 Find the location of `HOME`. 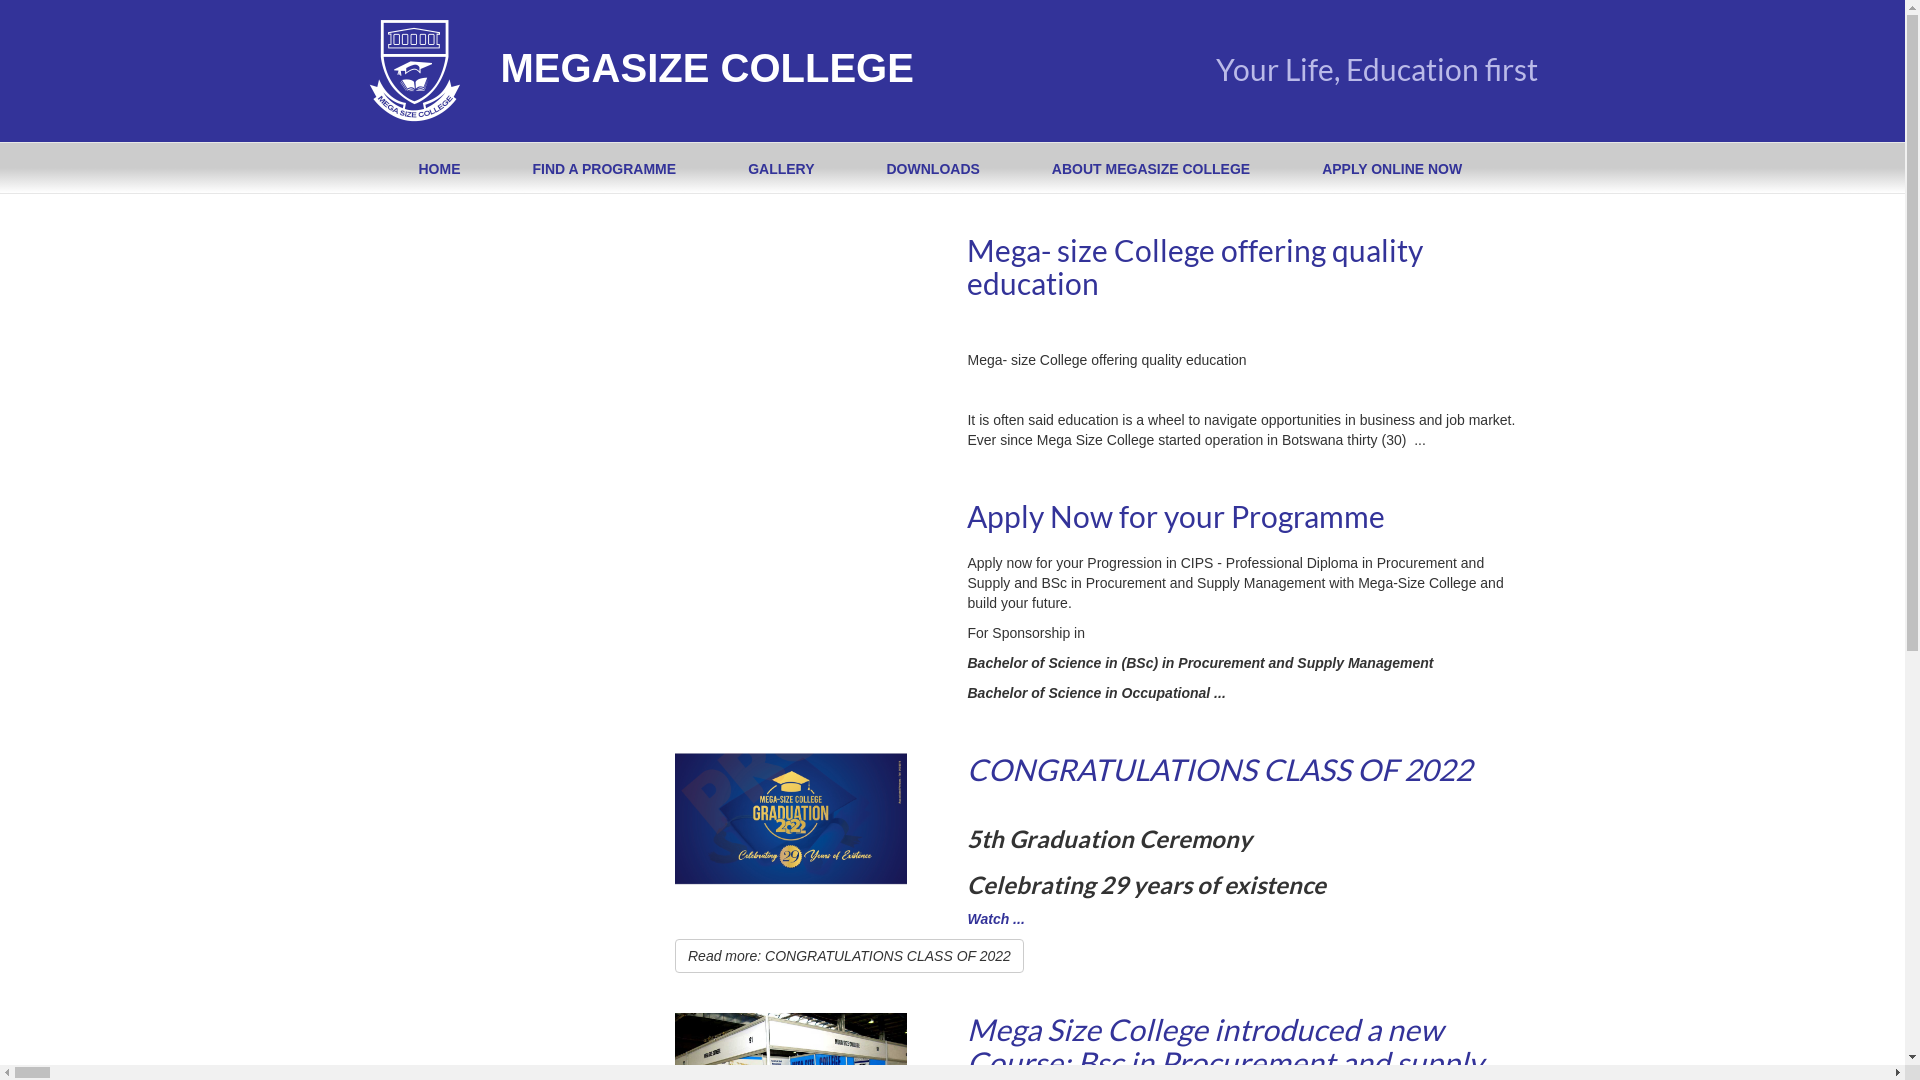

HOME is located at coordinates (439, 168).